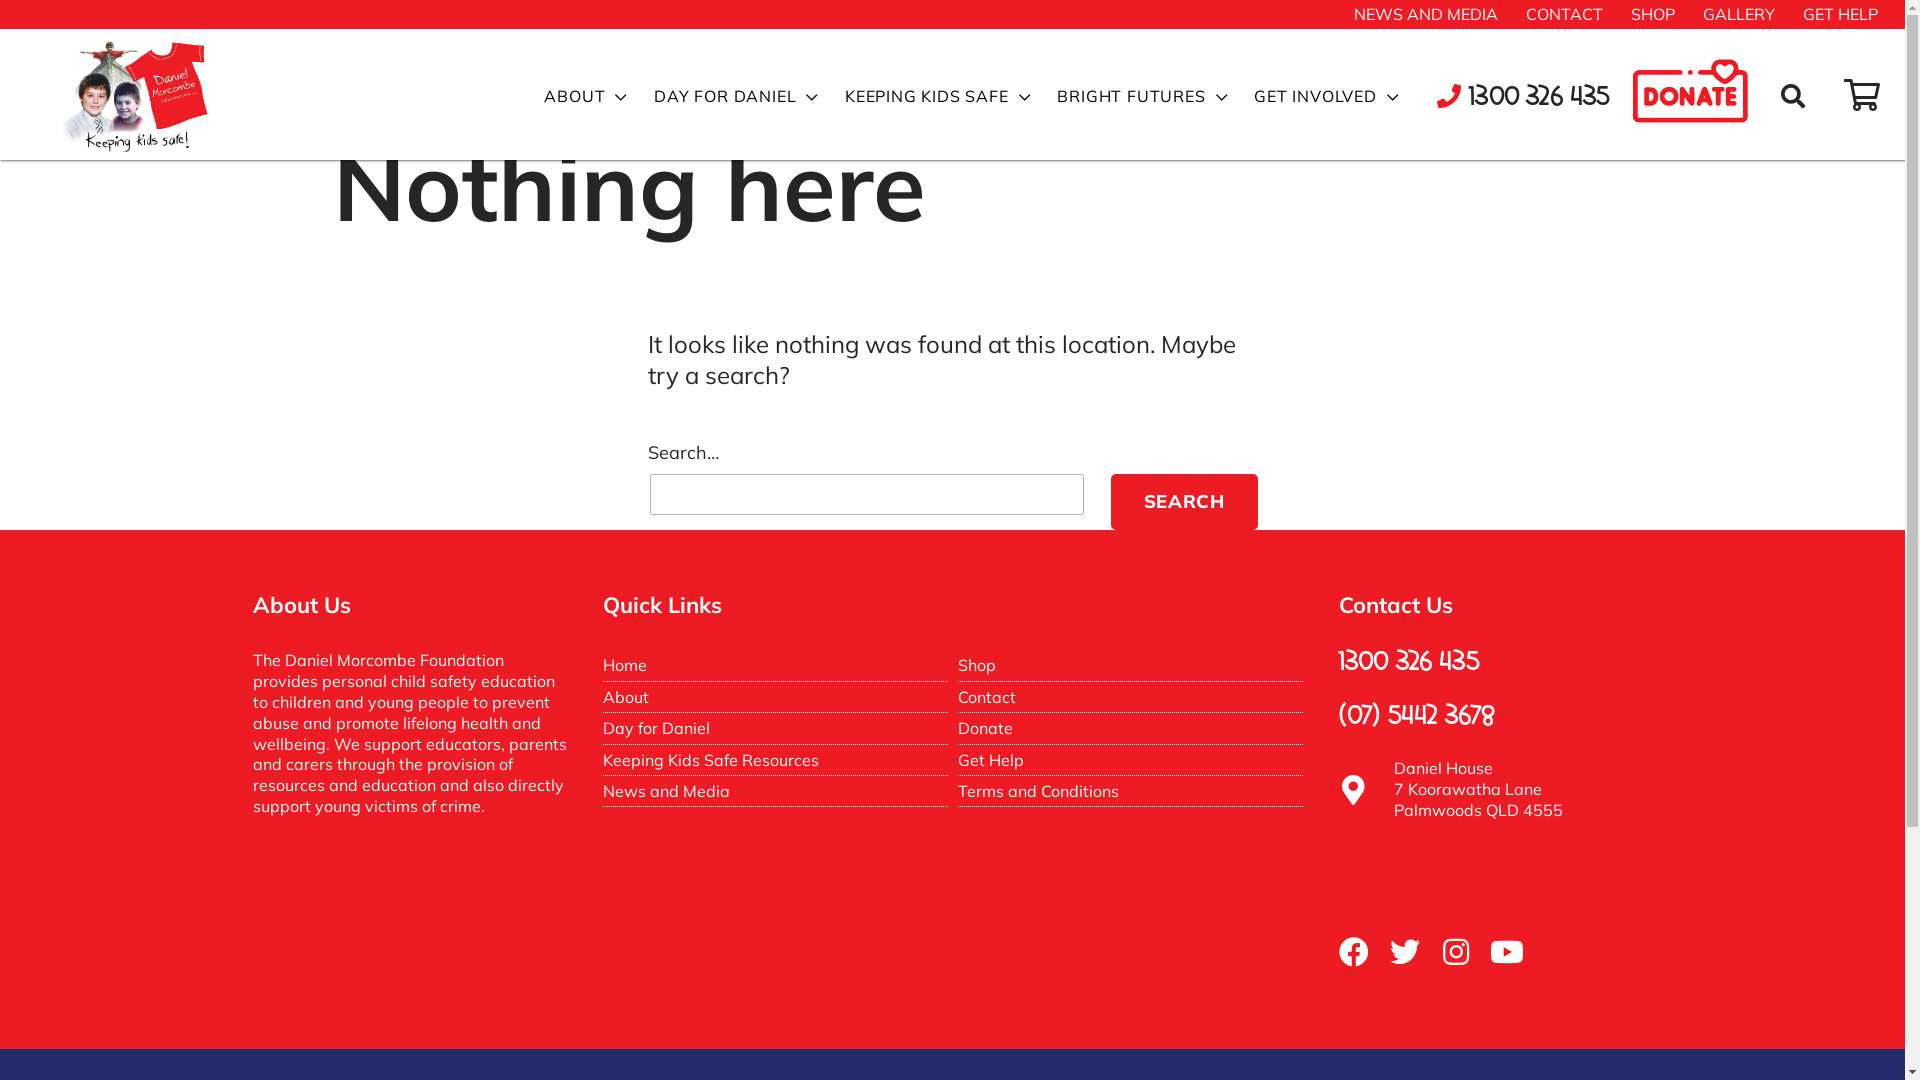 The width and height of the screenshot is (1920, 1080). Describe the element at coordinates (938, 98) in the screenshot. I see `KEEPING KIDS SAFE` at that location.